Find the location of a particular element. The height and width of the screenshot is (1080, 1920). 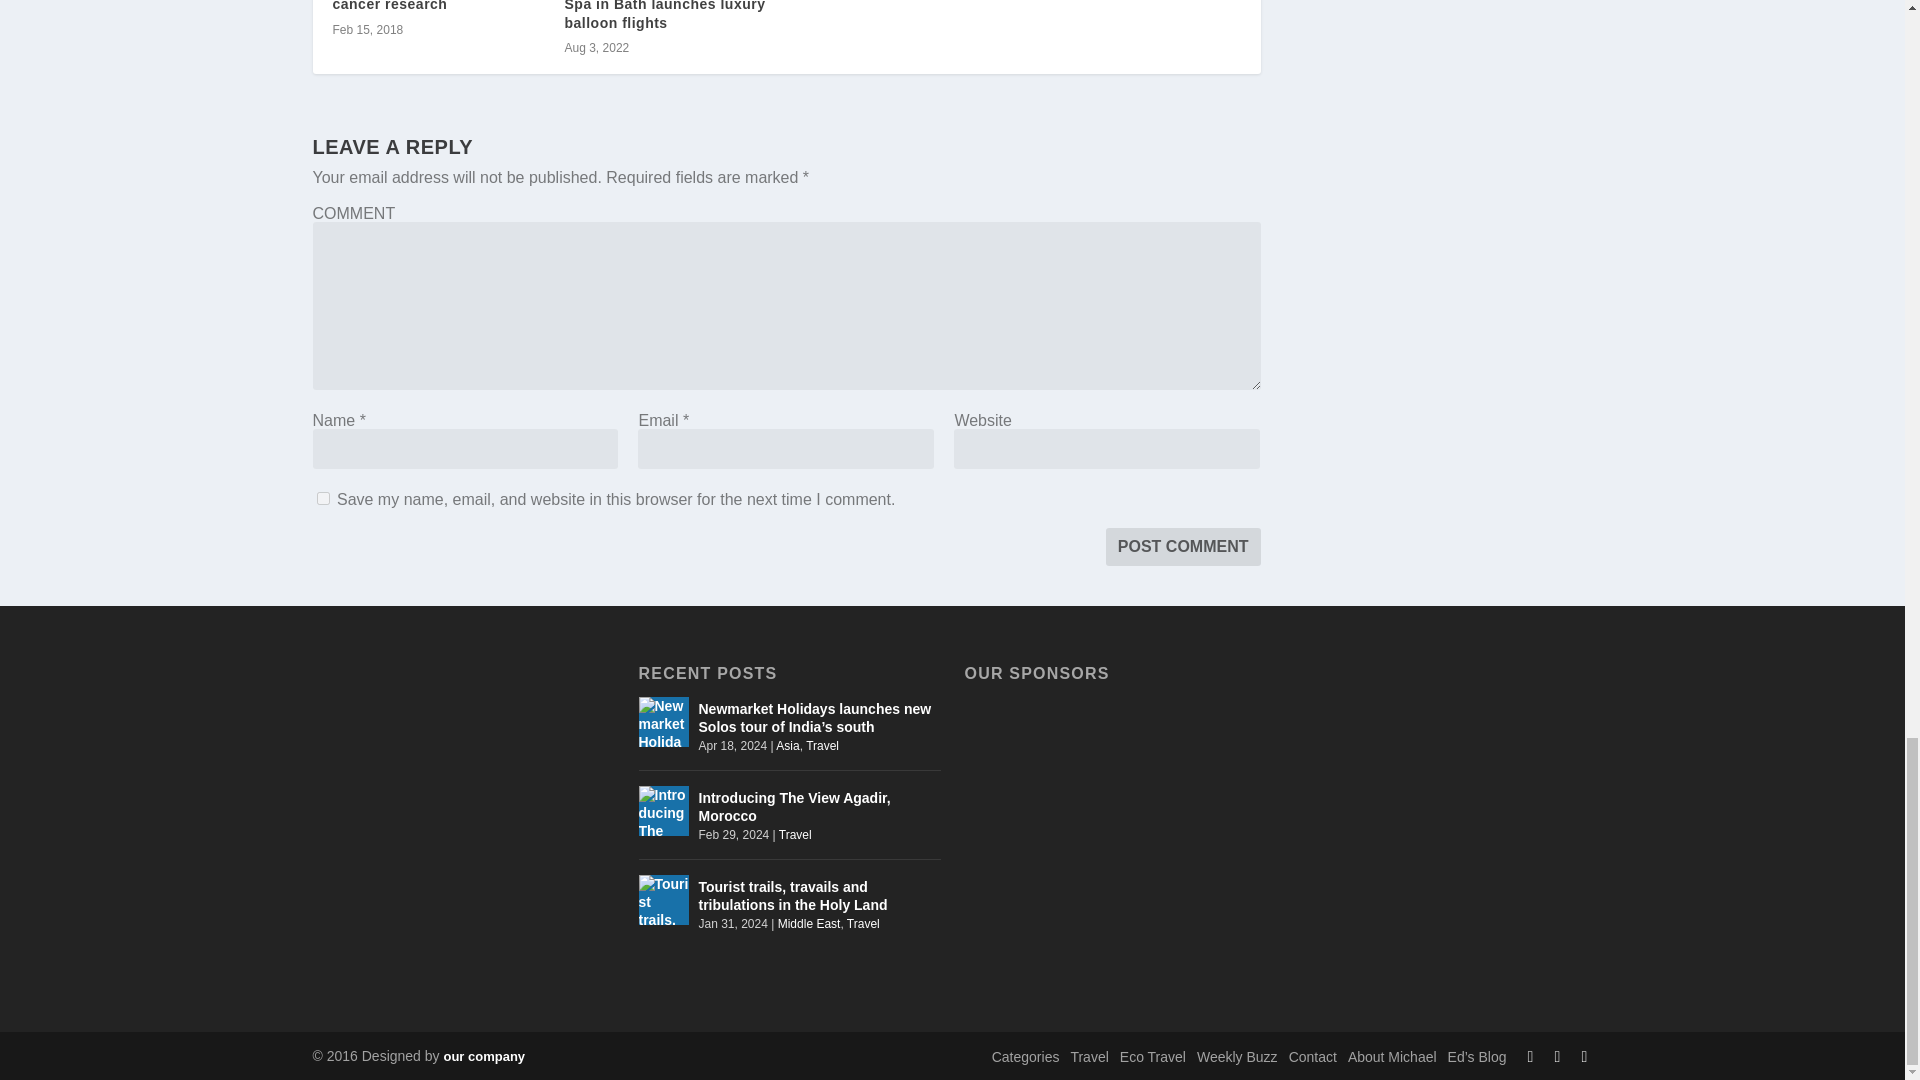

Kayaking the continent for cancer research is located at coordinates (427, 6).